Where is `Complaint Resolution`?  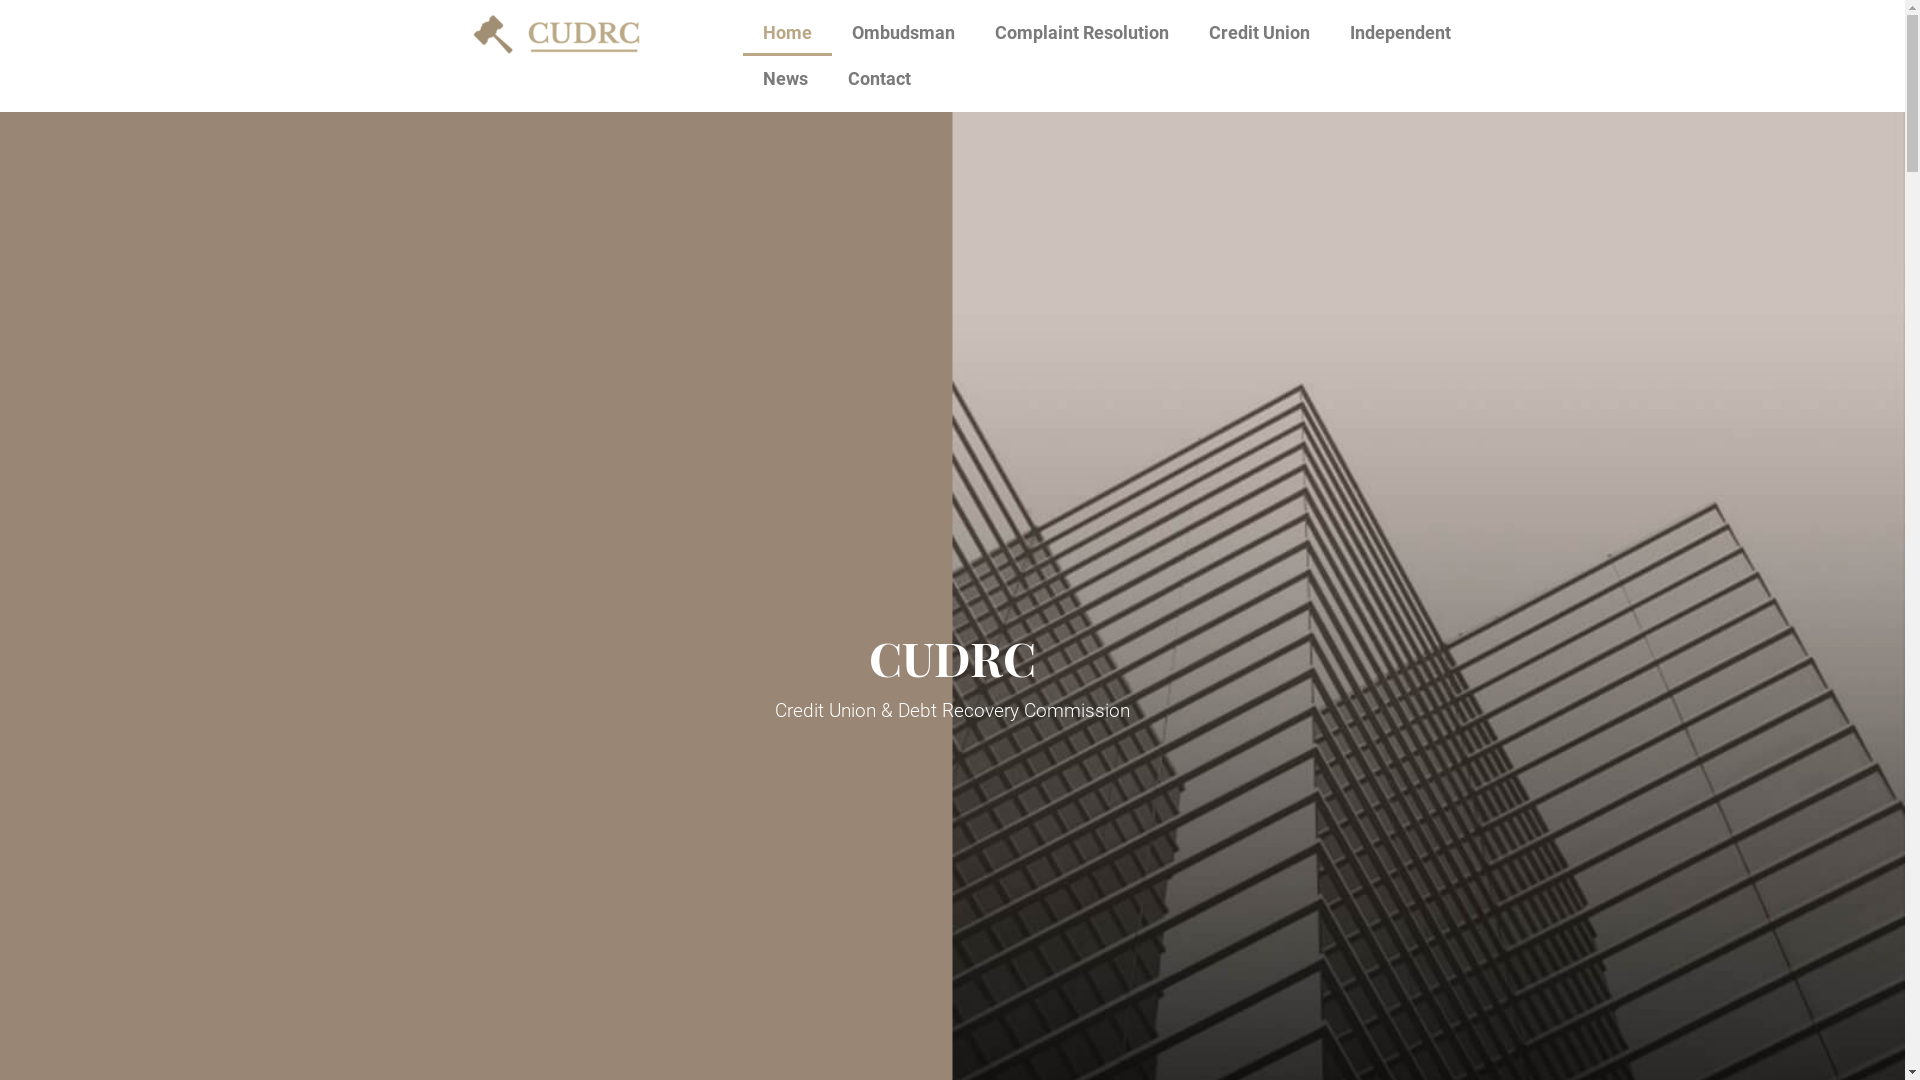 Complaint Resolution is located at coordinates (1082, 33).